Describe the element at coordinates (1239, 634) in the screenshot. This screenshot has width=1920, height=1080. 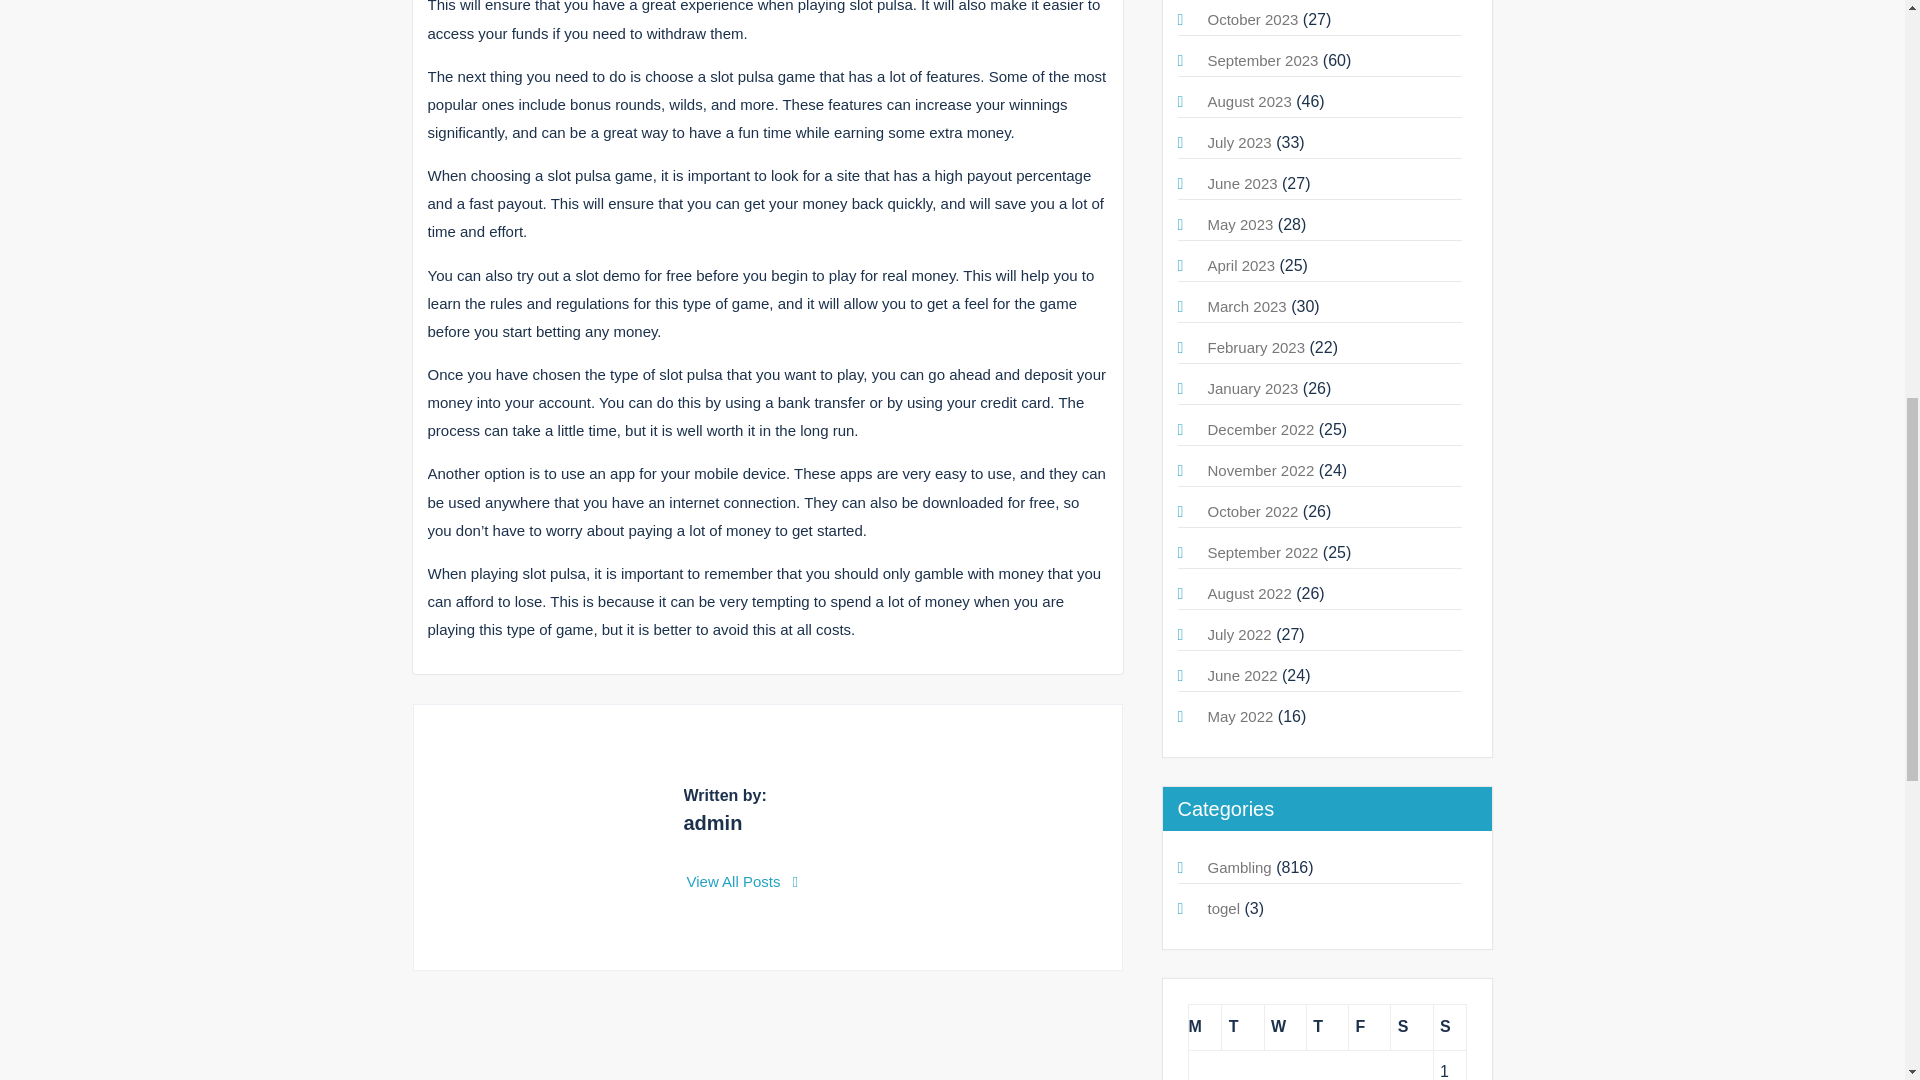
I see `July 2022` at that location.